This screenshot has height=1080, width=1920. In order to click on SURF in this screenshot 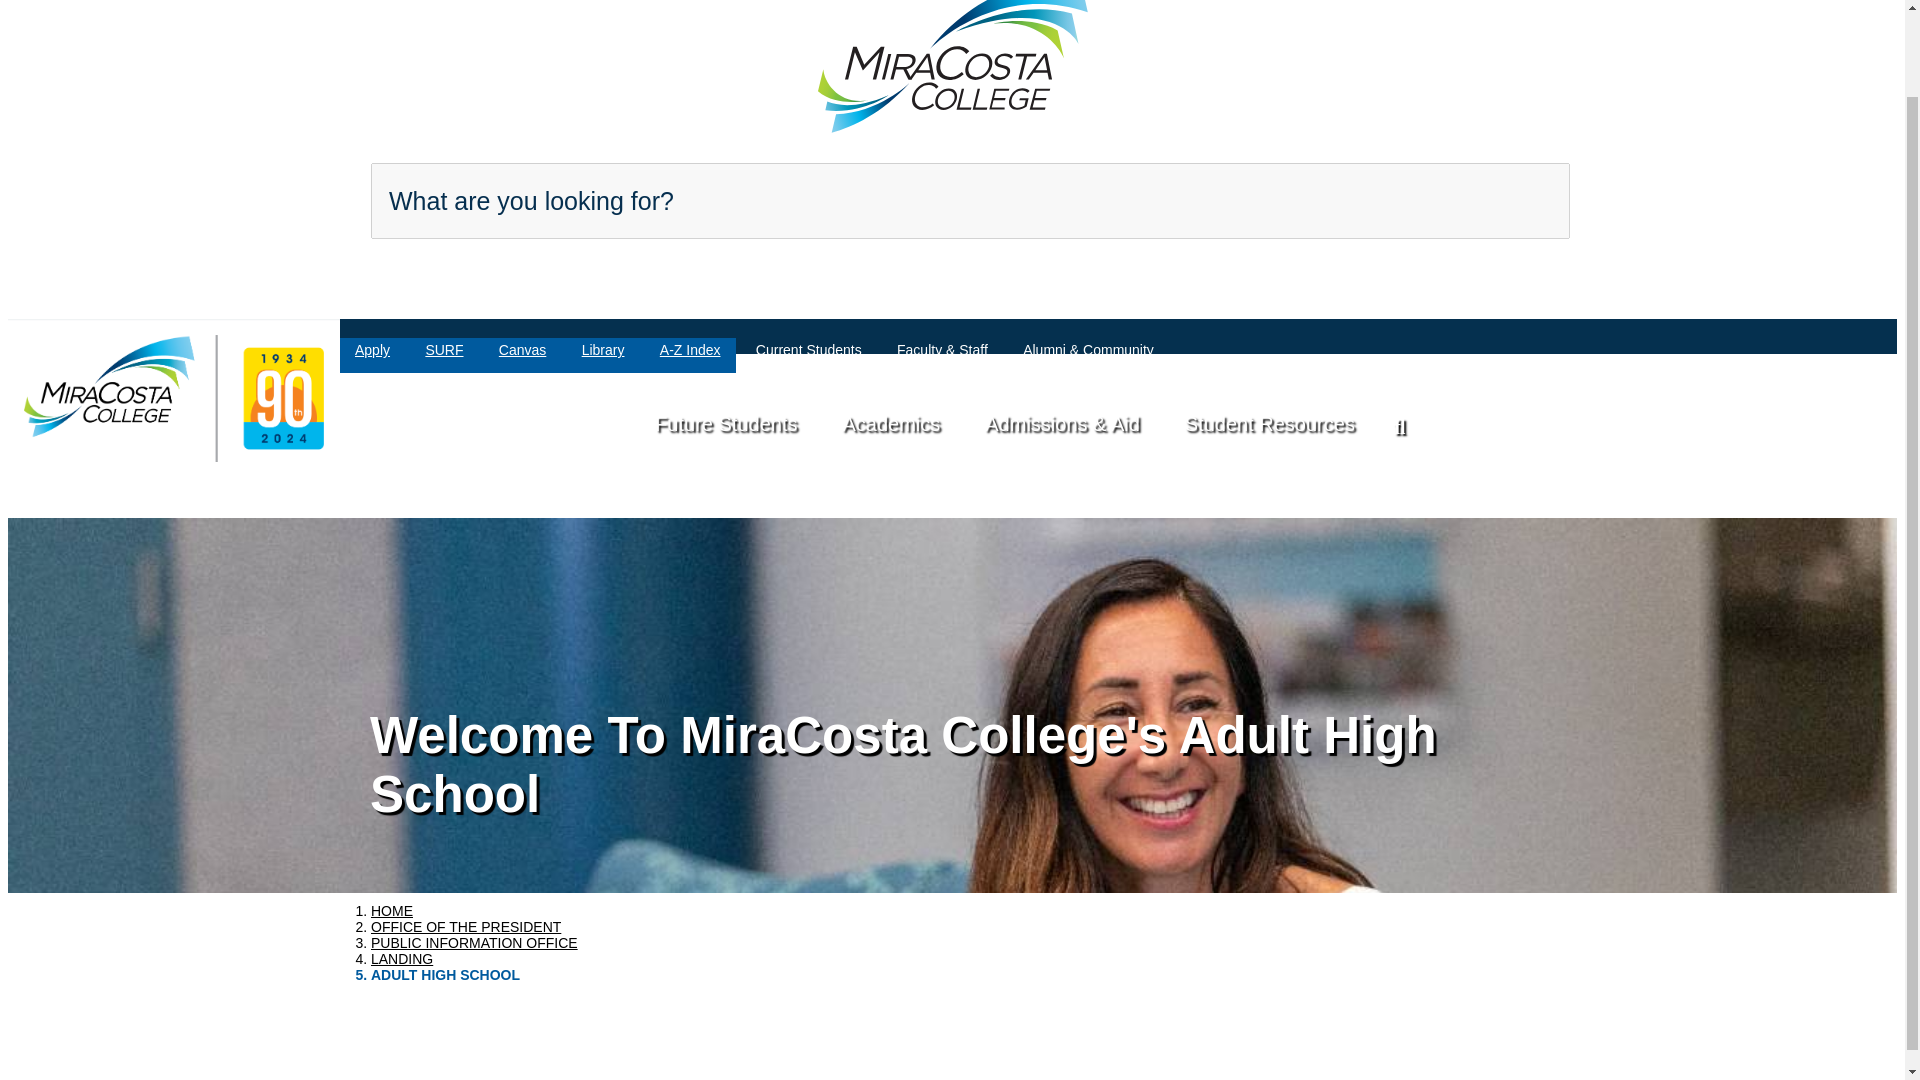, I will do `click(444, 352)`.